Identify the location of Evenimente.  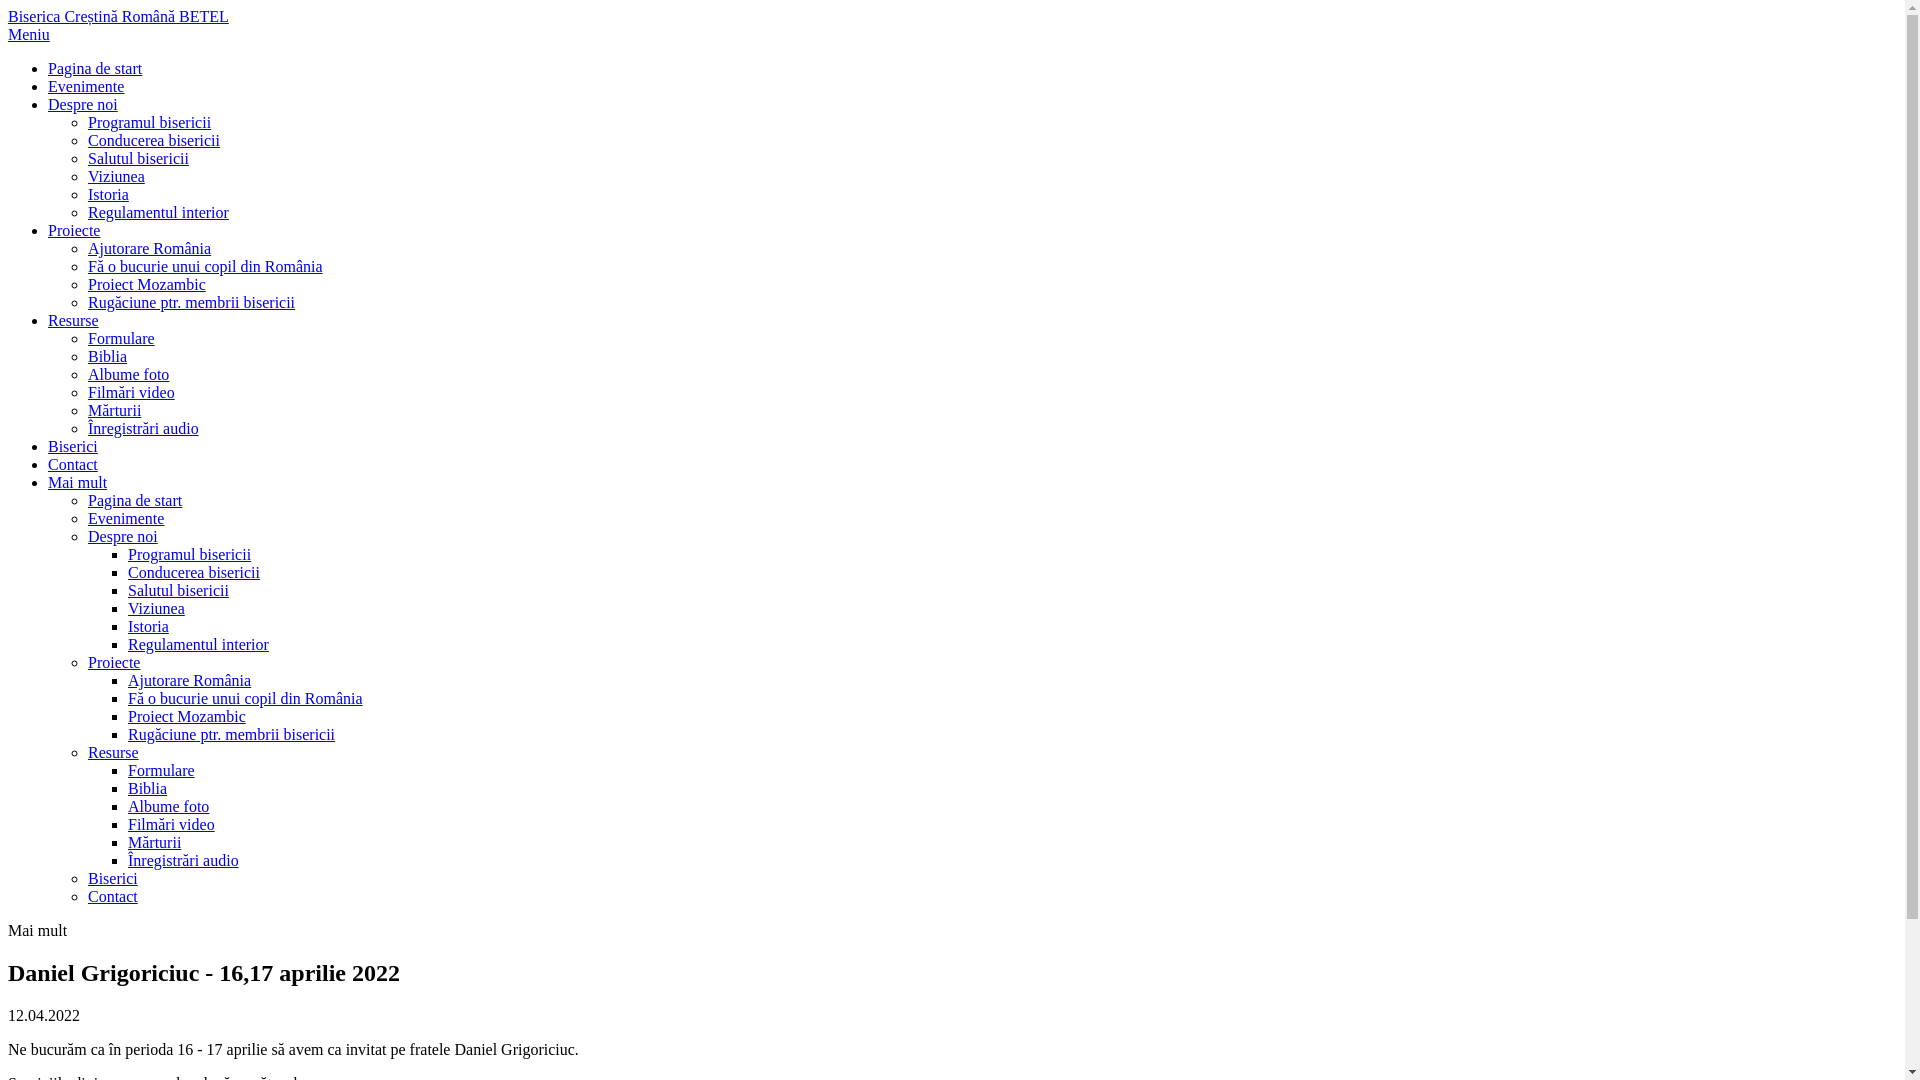
(126, 518).